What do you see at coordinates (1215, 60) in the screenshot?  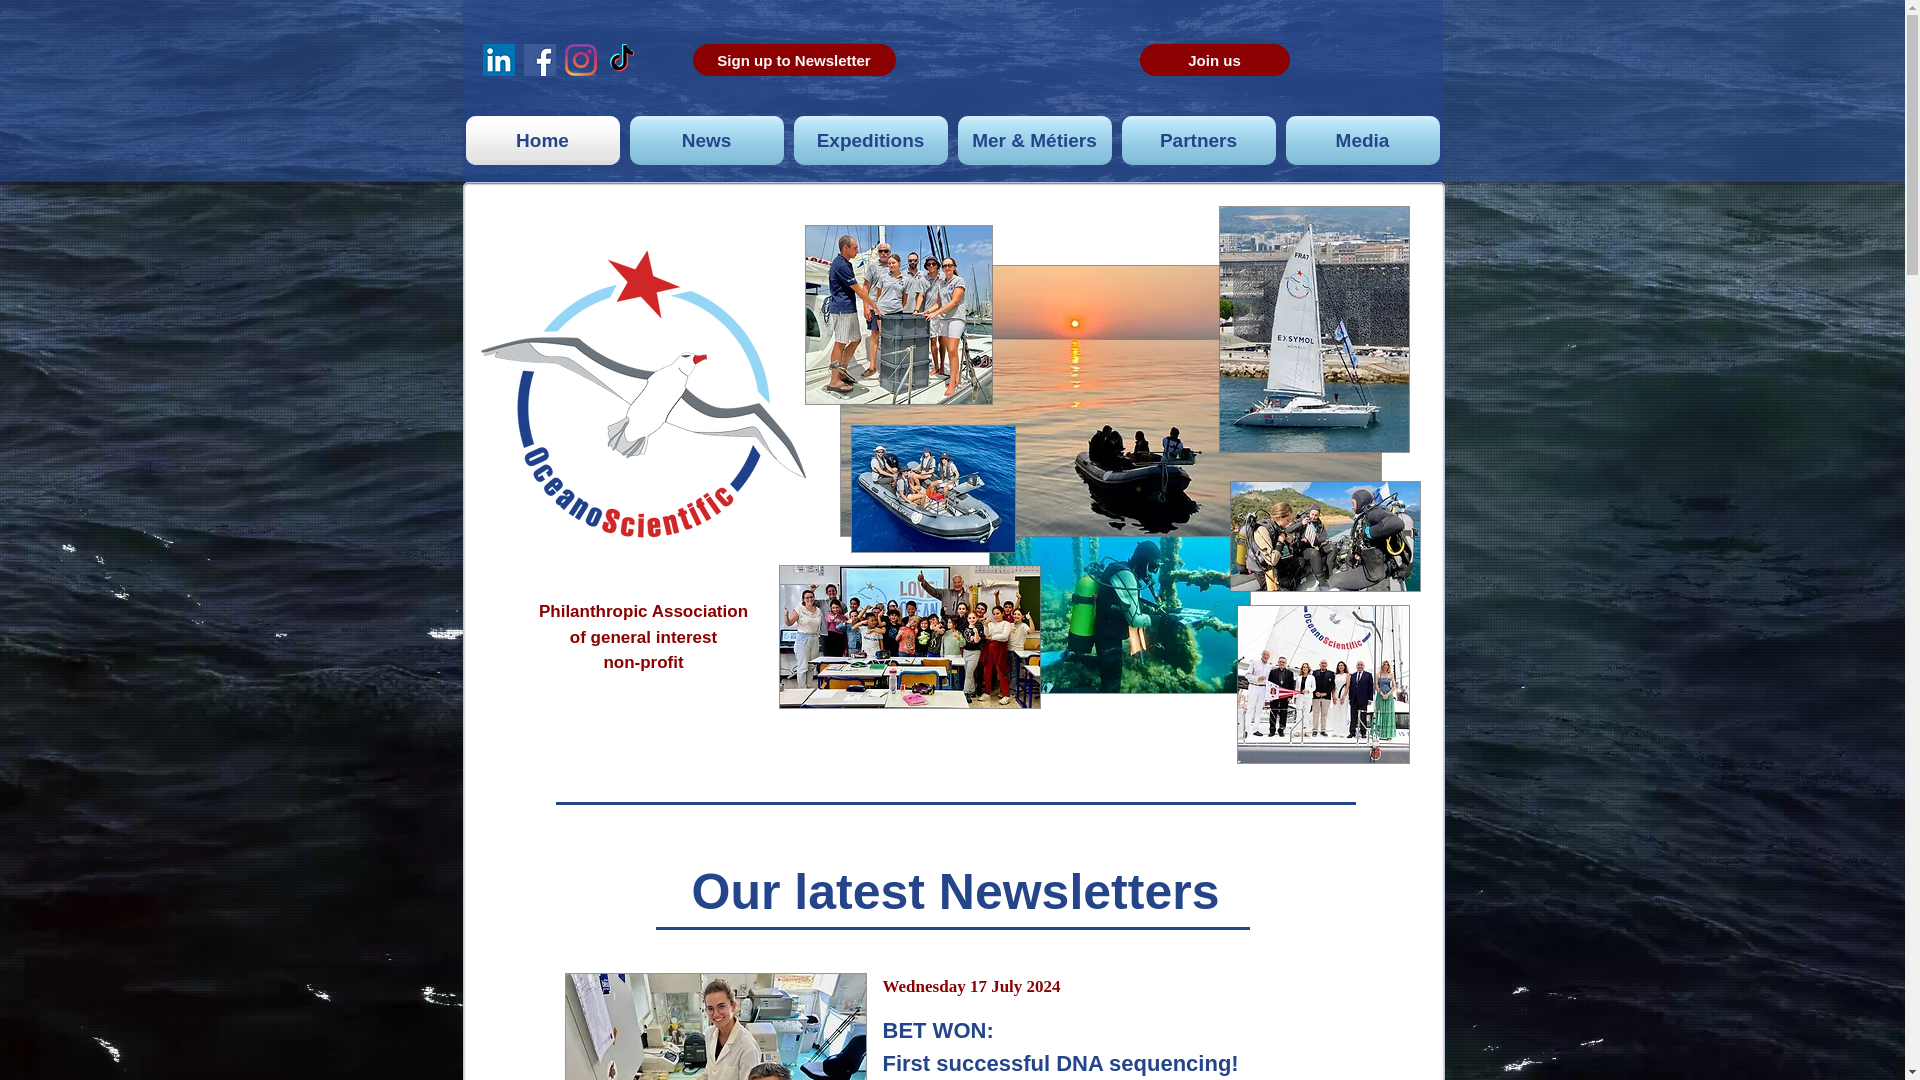 I see `Join us` at bounding box center [1215, 60].